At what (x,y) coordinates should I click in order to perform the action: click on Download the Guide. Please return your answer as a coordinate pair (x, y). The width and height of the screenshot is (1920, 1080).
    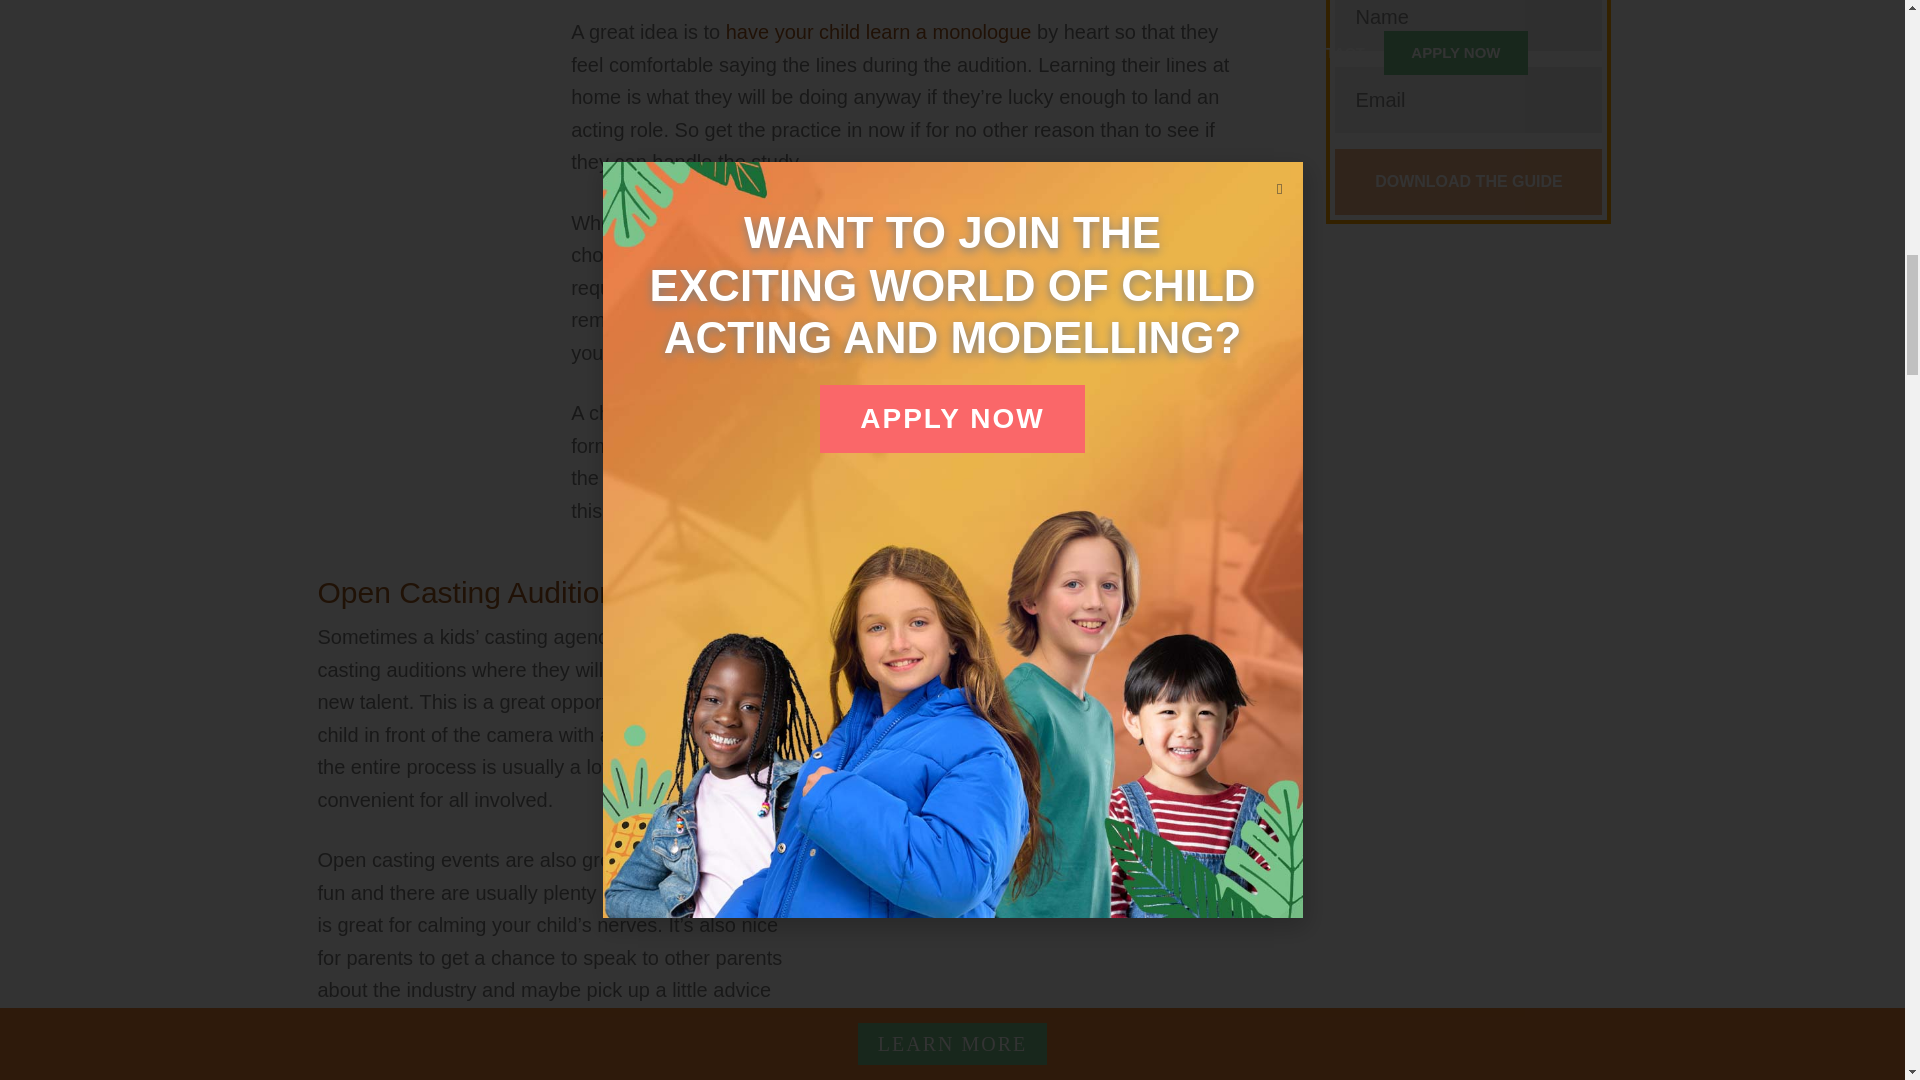
    Looking at the image, I should click on (1468, 182).